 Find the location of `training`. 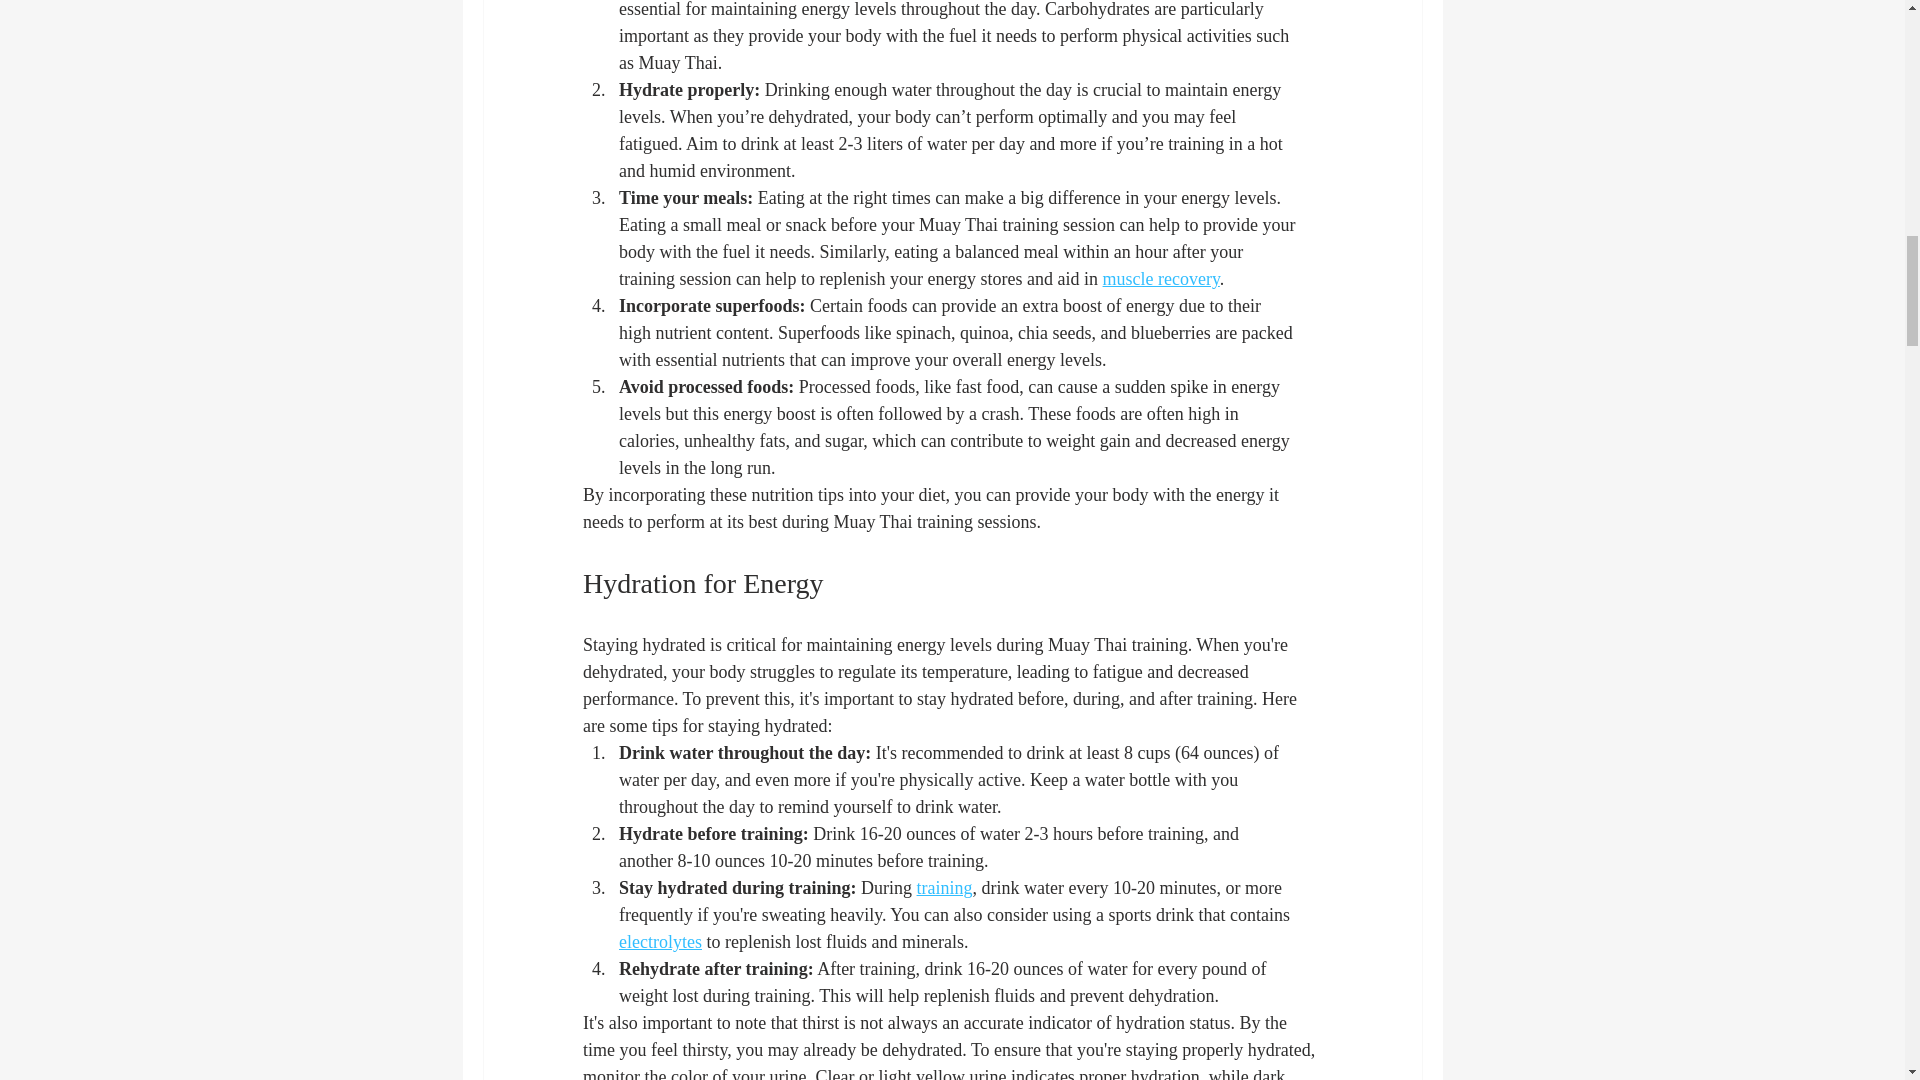

training is located at coordinates (943, 888).